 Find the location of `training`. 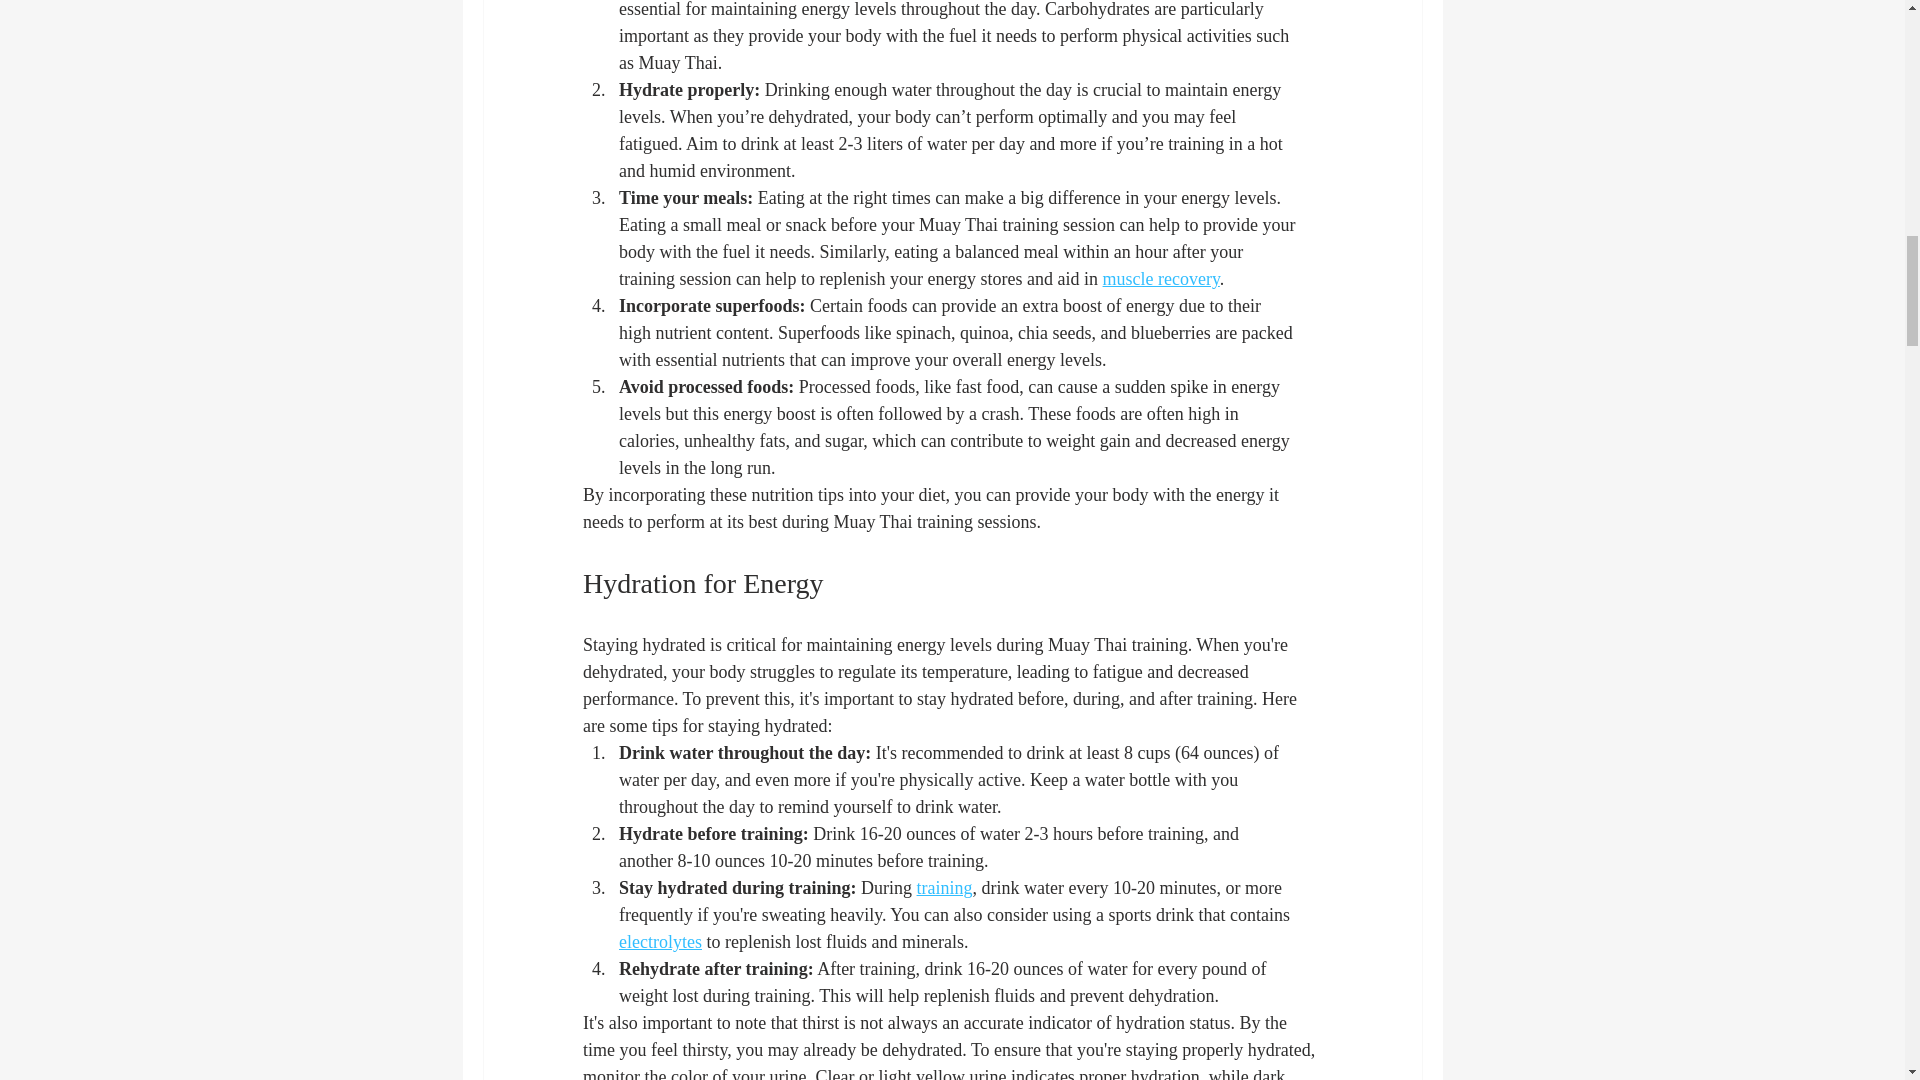

training is located at coordinates (943, 888).